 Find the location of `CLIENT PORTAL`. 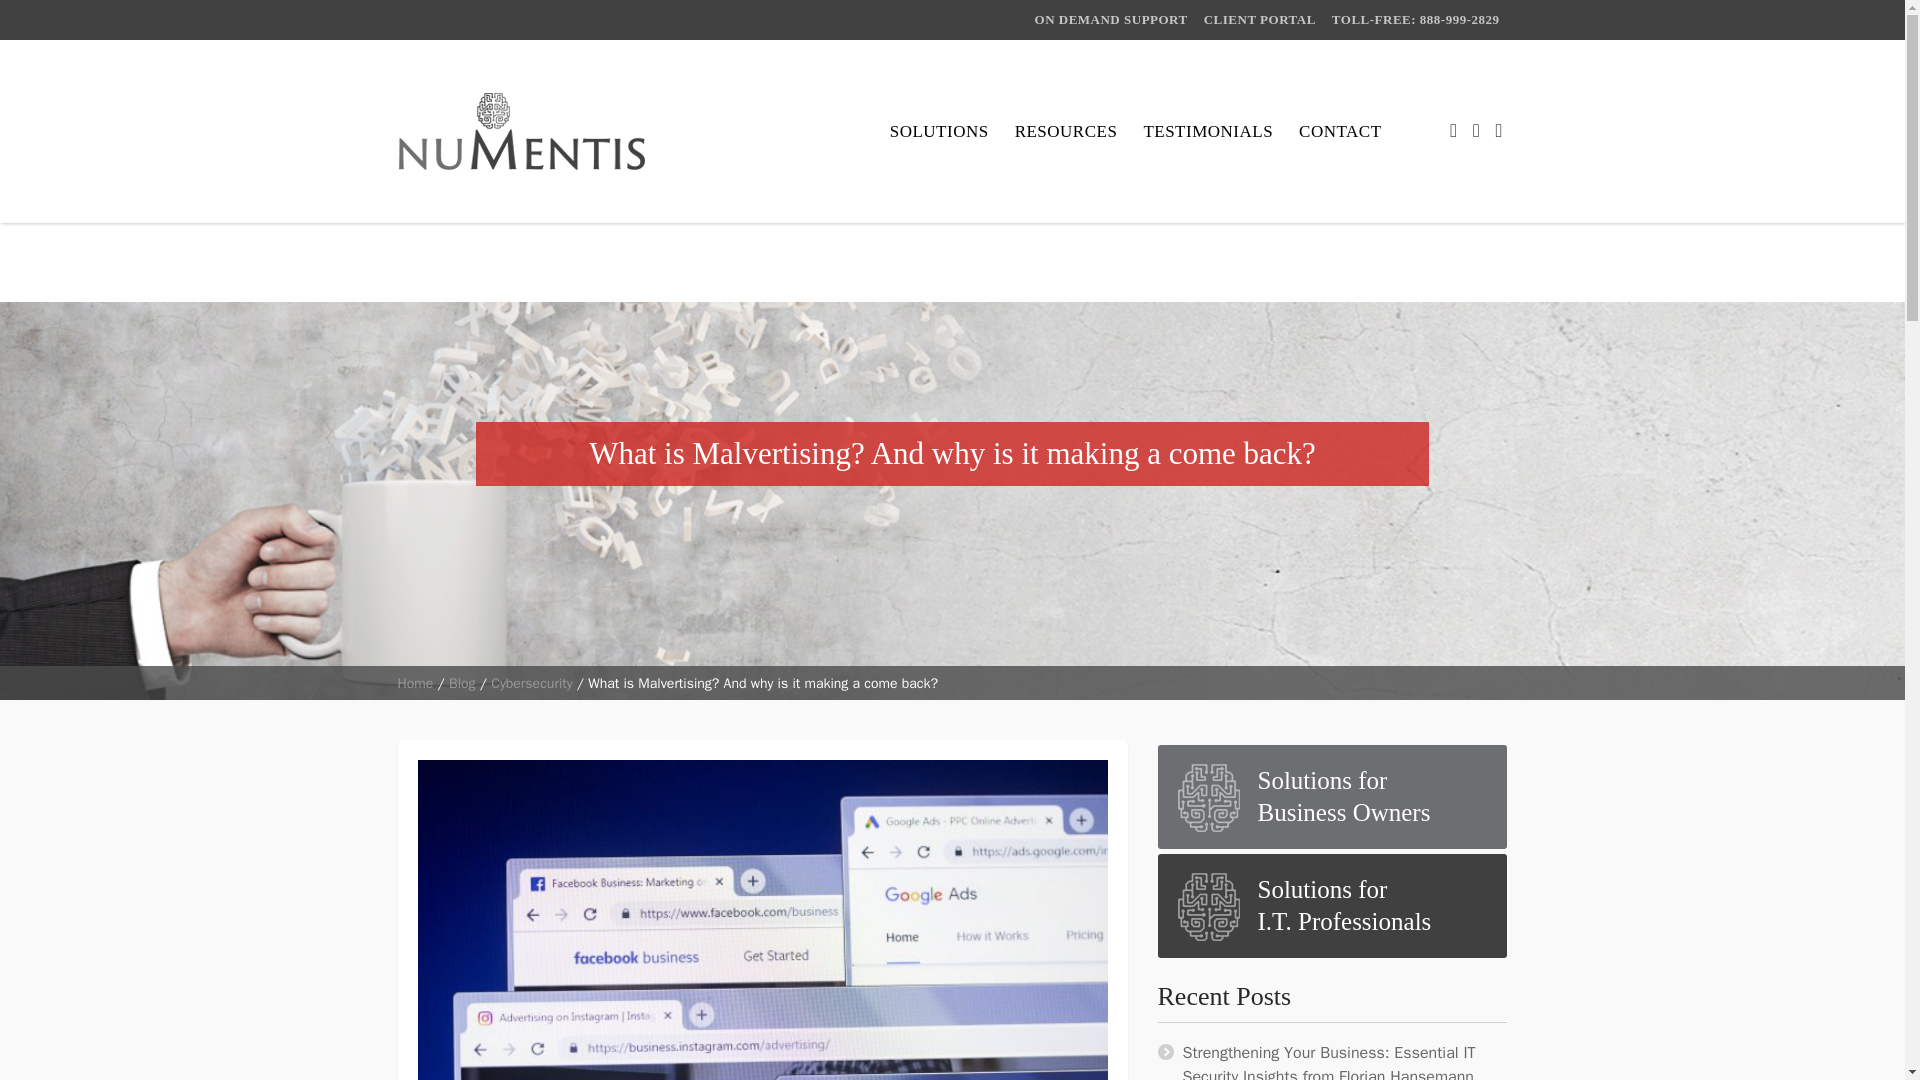

CLIENT PORTAL is located at coordinates (415, 684).